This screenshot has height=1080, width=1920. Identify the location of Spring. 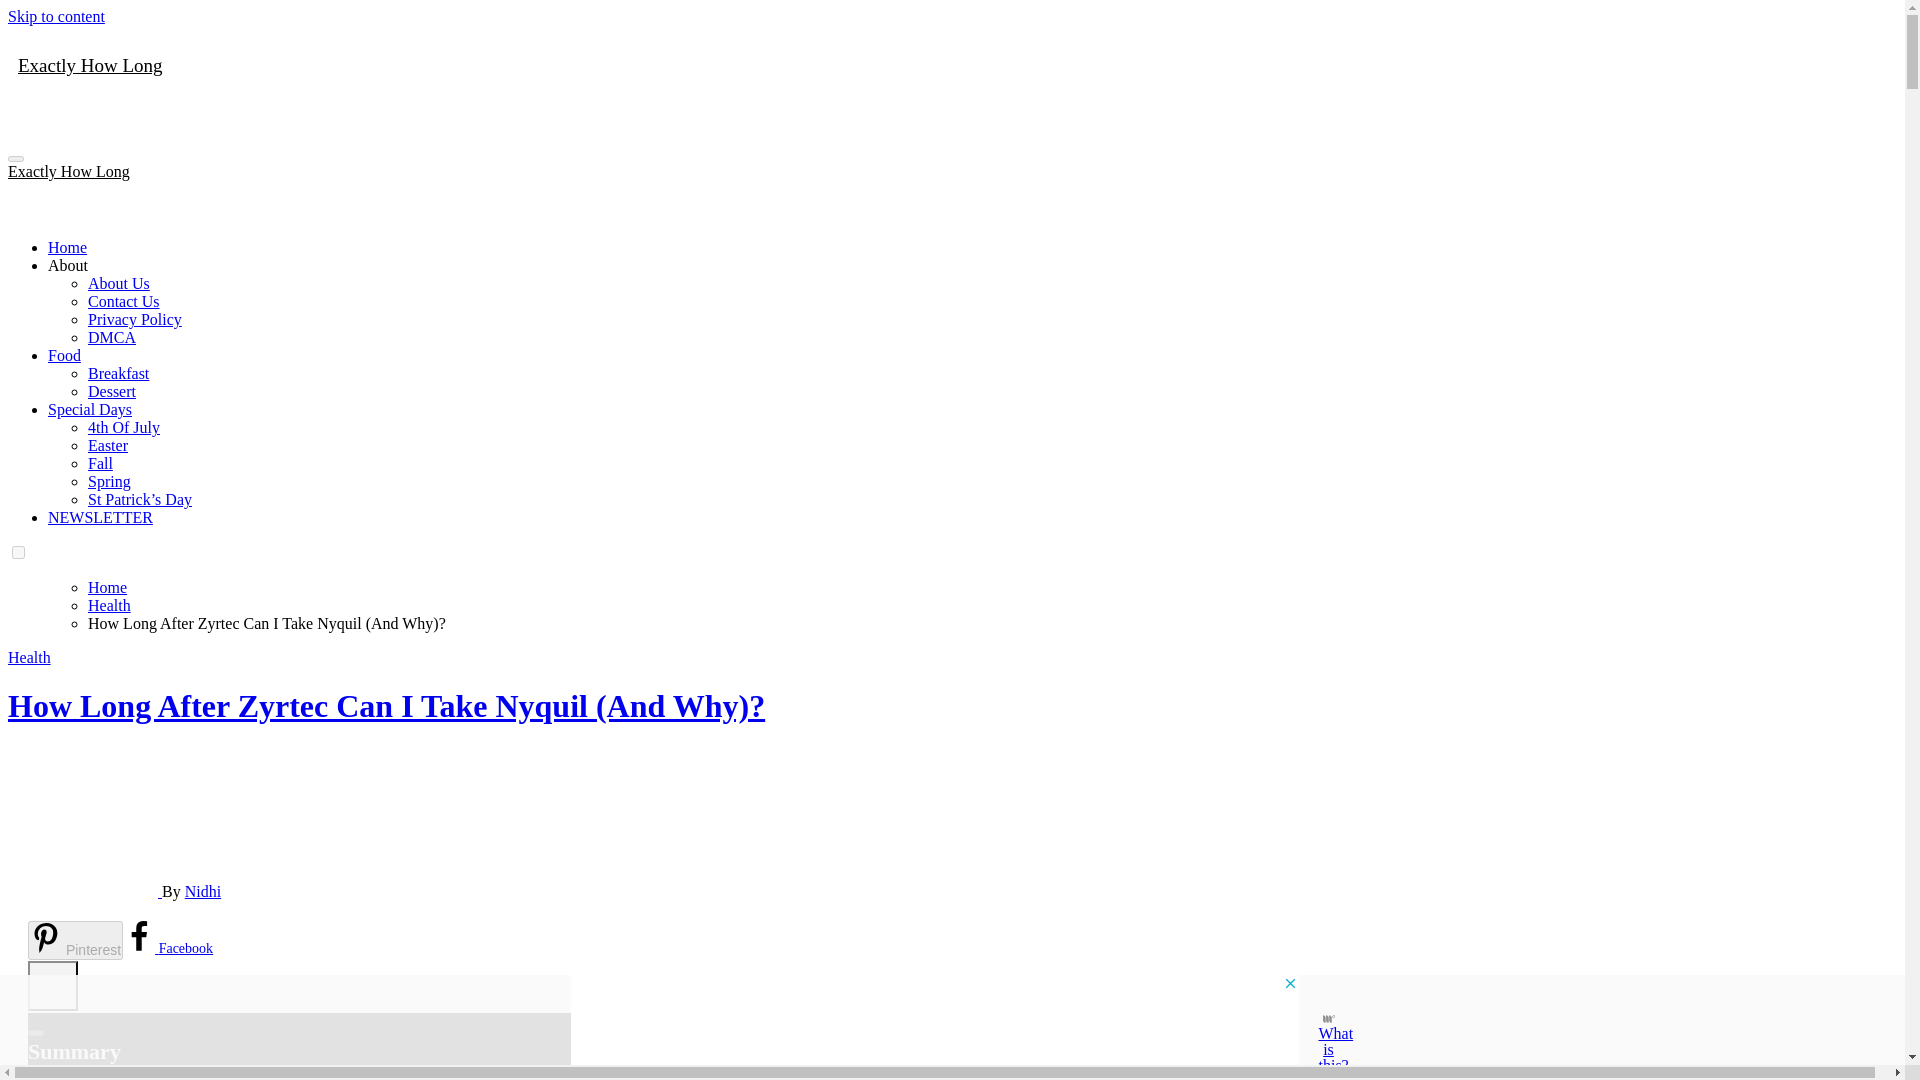
(109, 482).